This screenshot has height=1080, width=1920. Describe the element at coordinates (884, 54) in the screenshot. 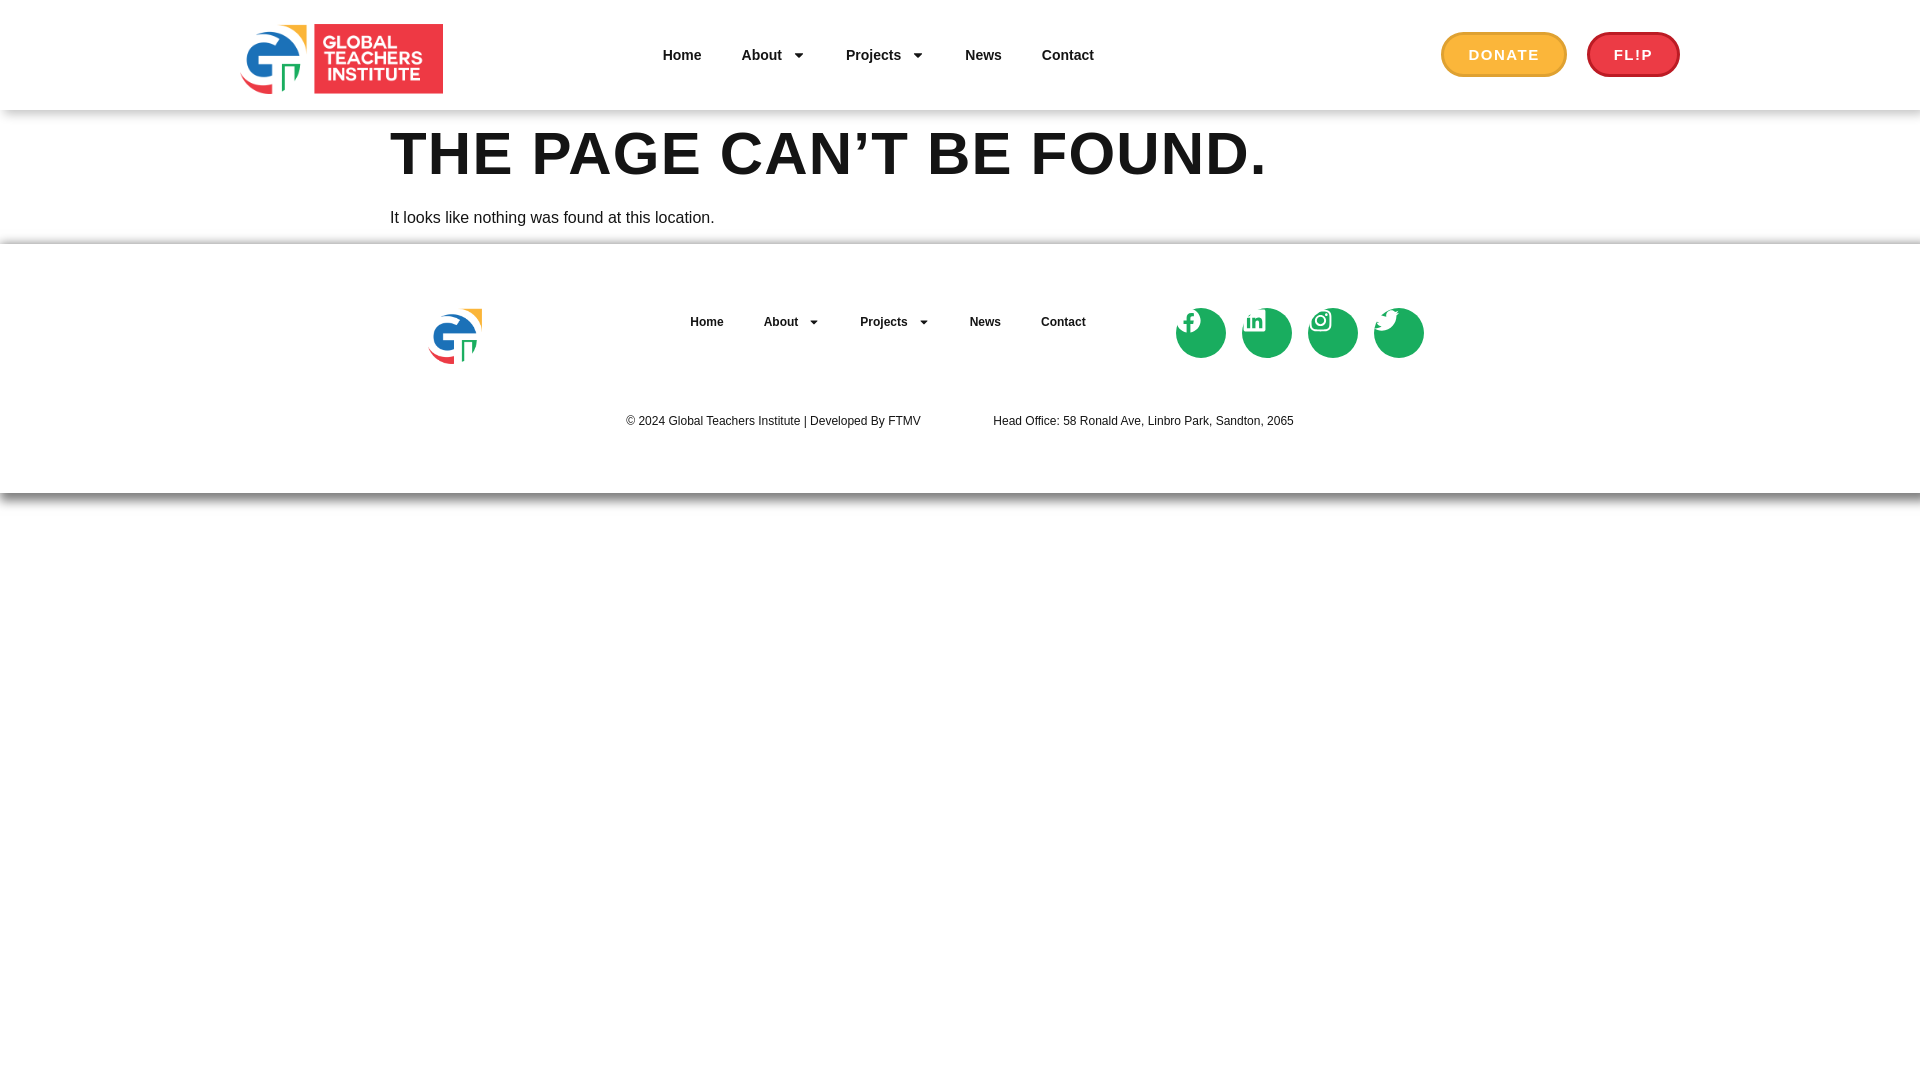

I see `Projects` at that location.